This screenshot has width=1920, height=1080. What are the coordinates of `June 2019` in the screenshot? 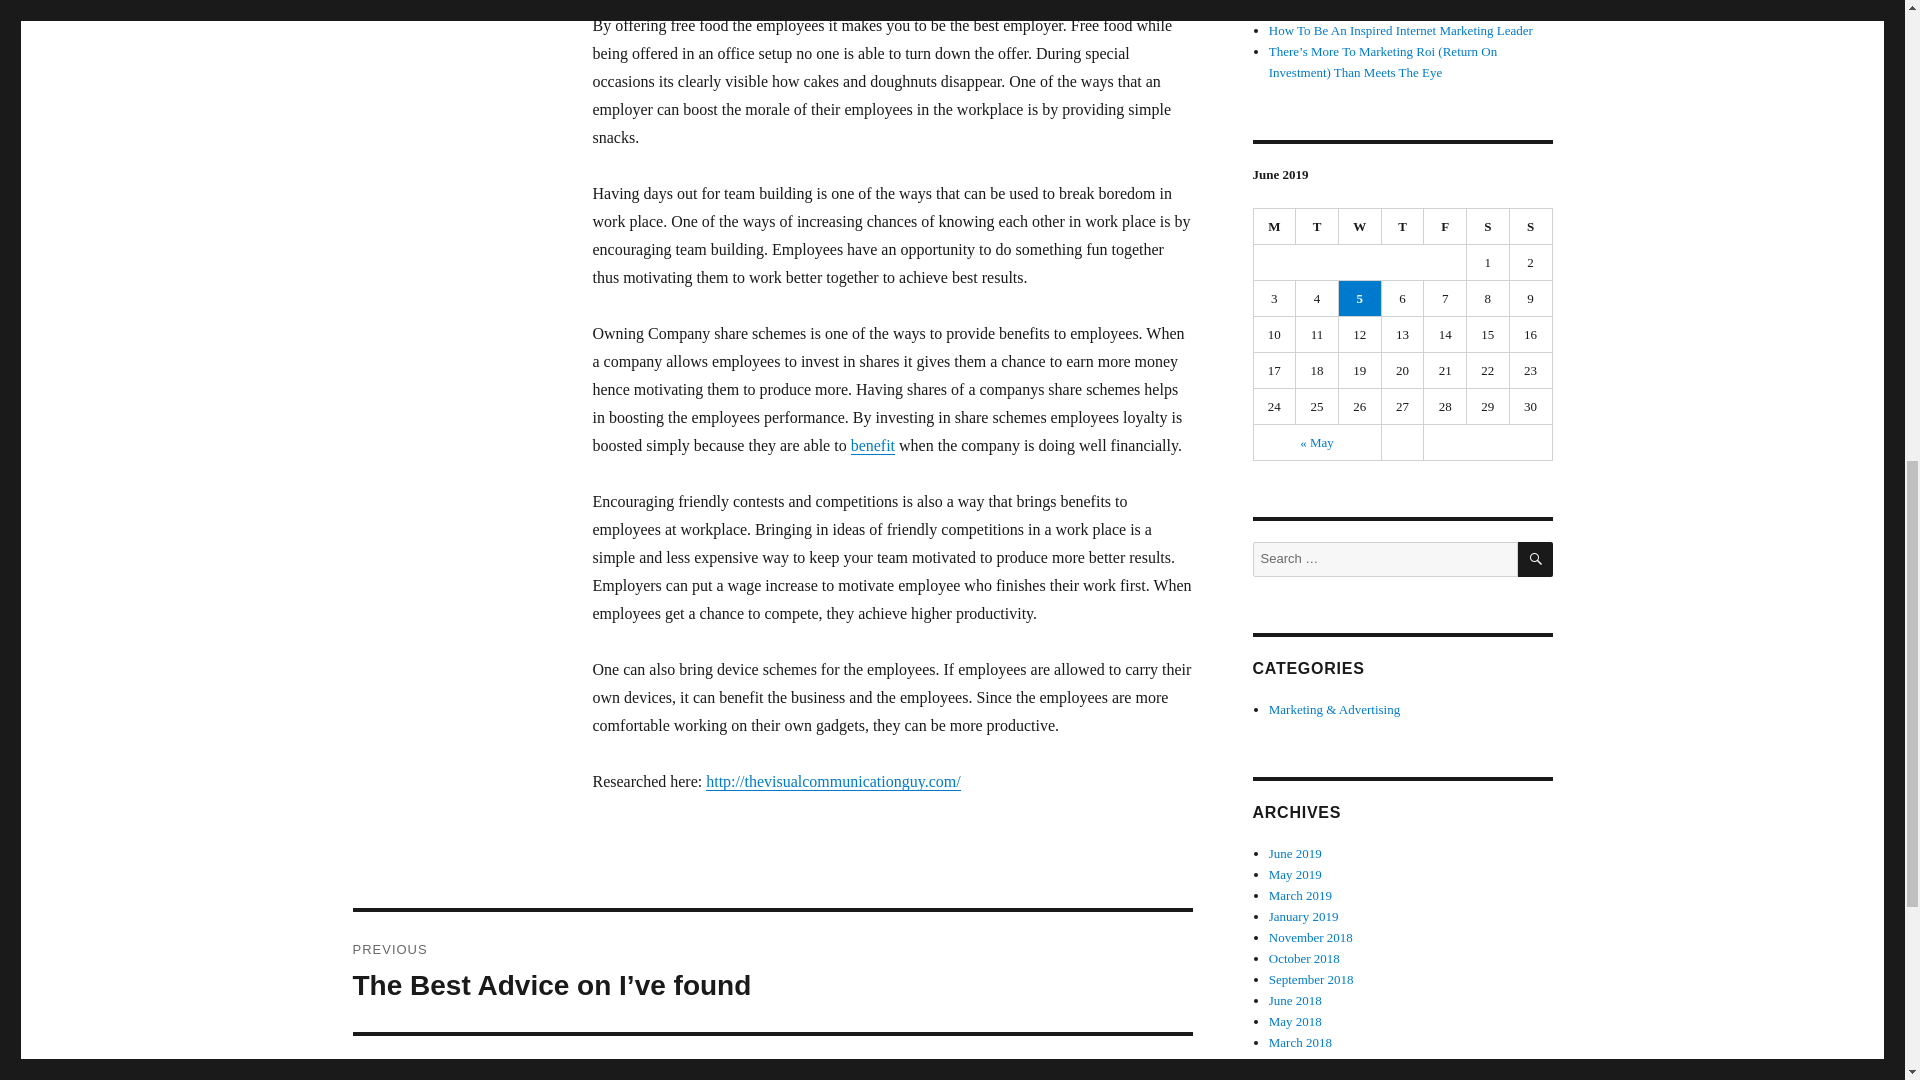 It's located at (1296, 852).